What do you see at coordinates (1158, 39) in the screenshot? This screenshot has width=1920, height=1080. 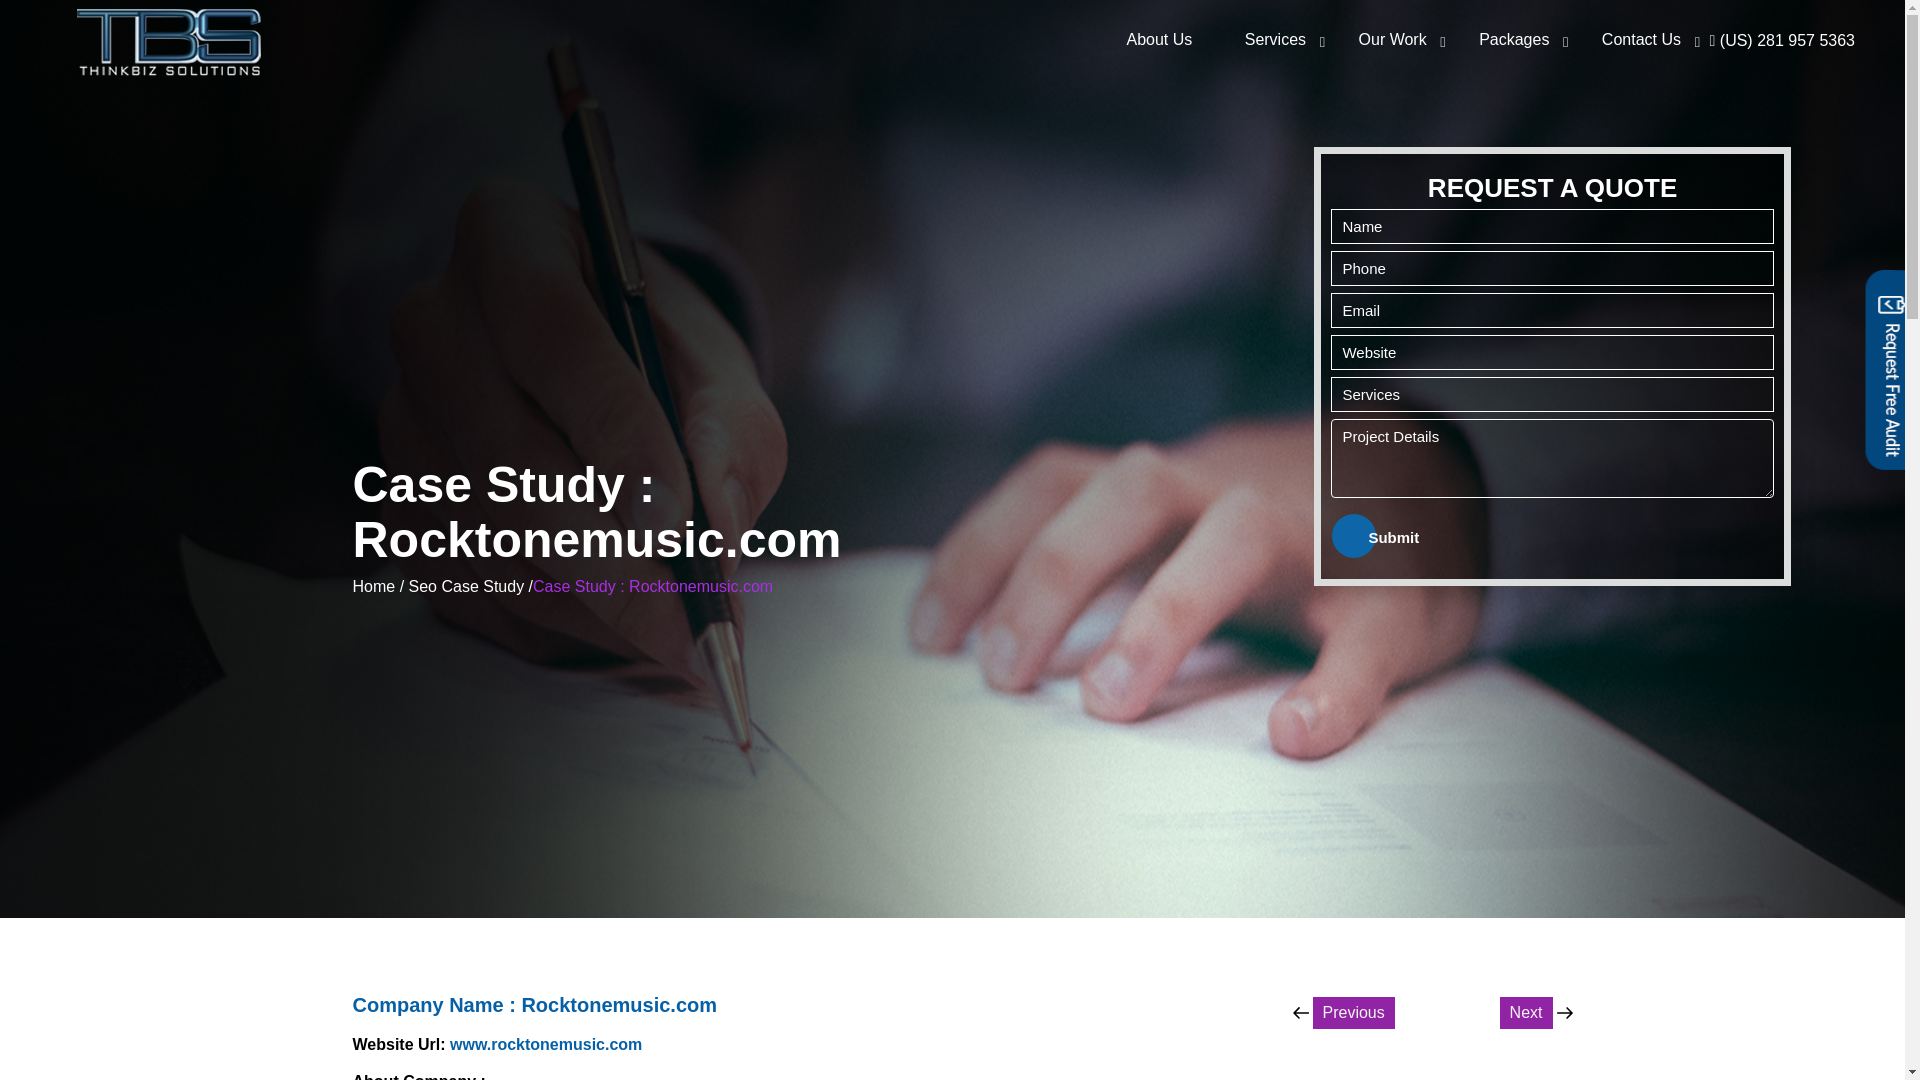 I see `Services` at bounding box center [1158, 39].